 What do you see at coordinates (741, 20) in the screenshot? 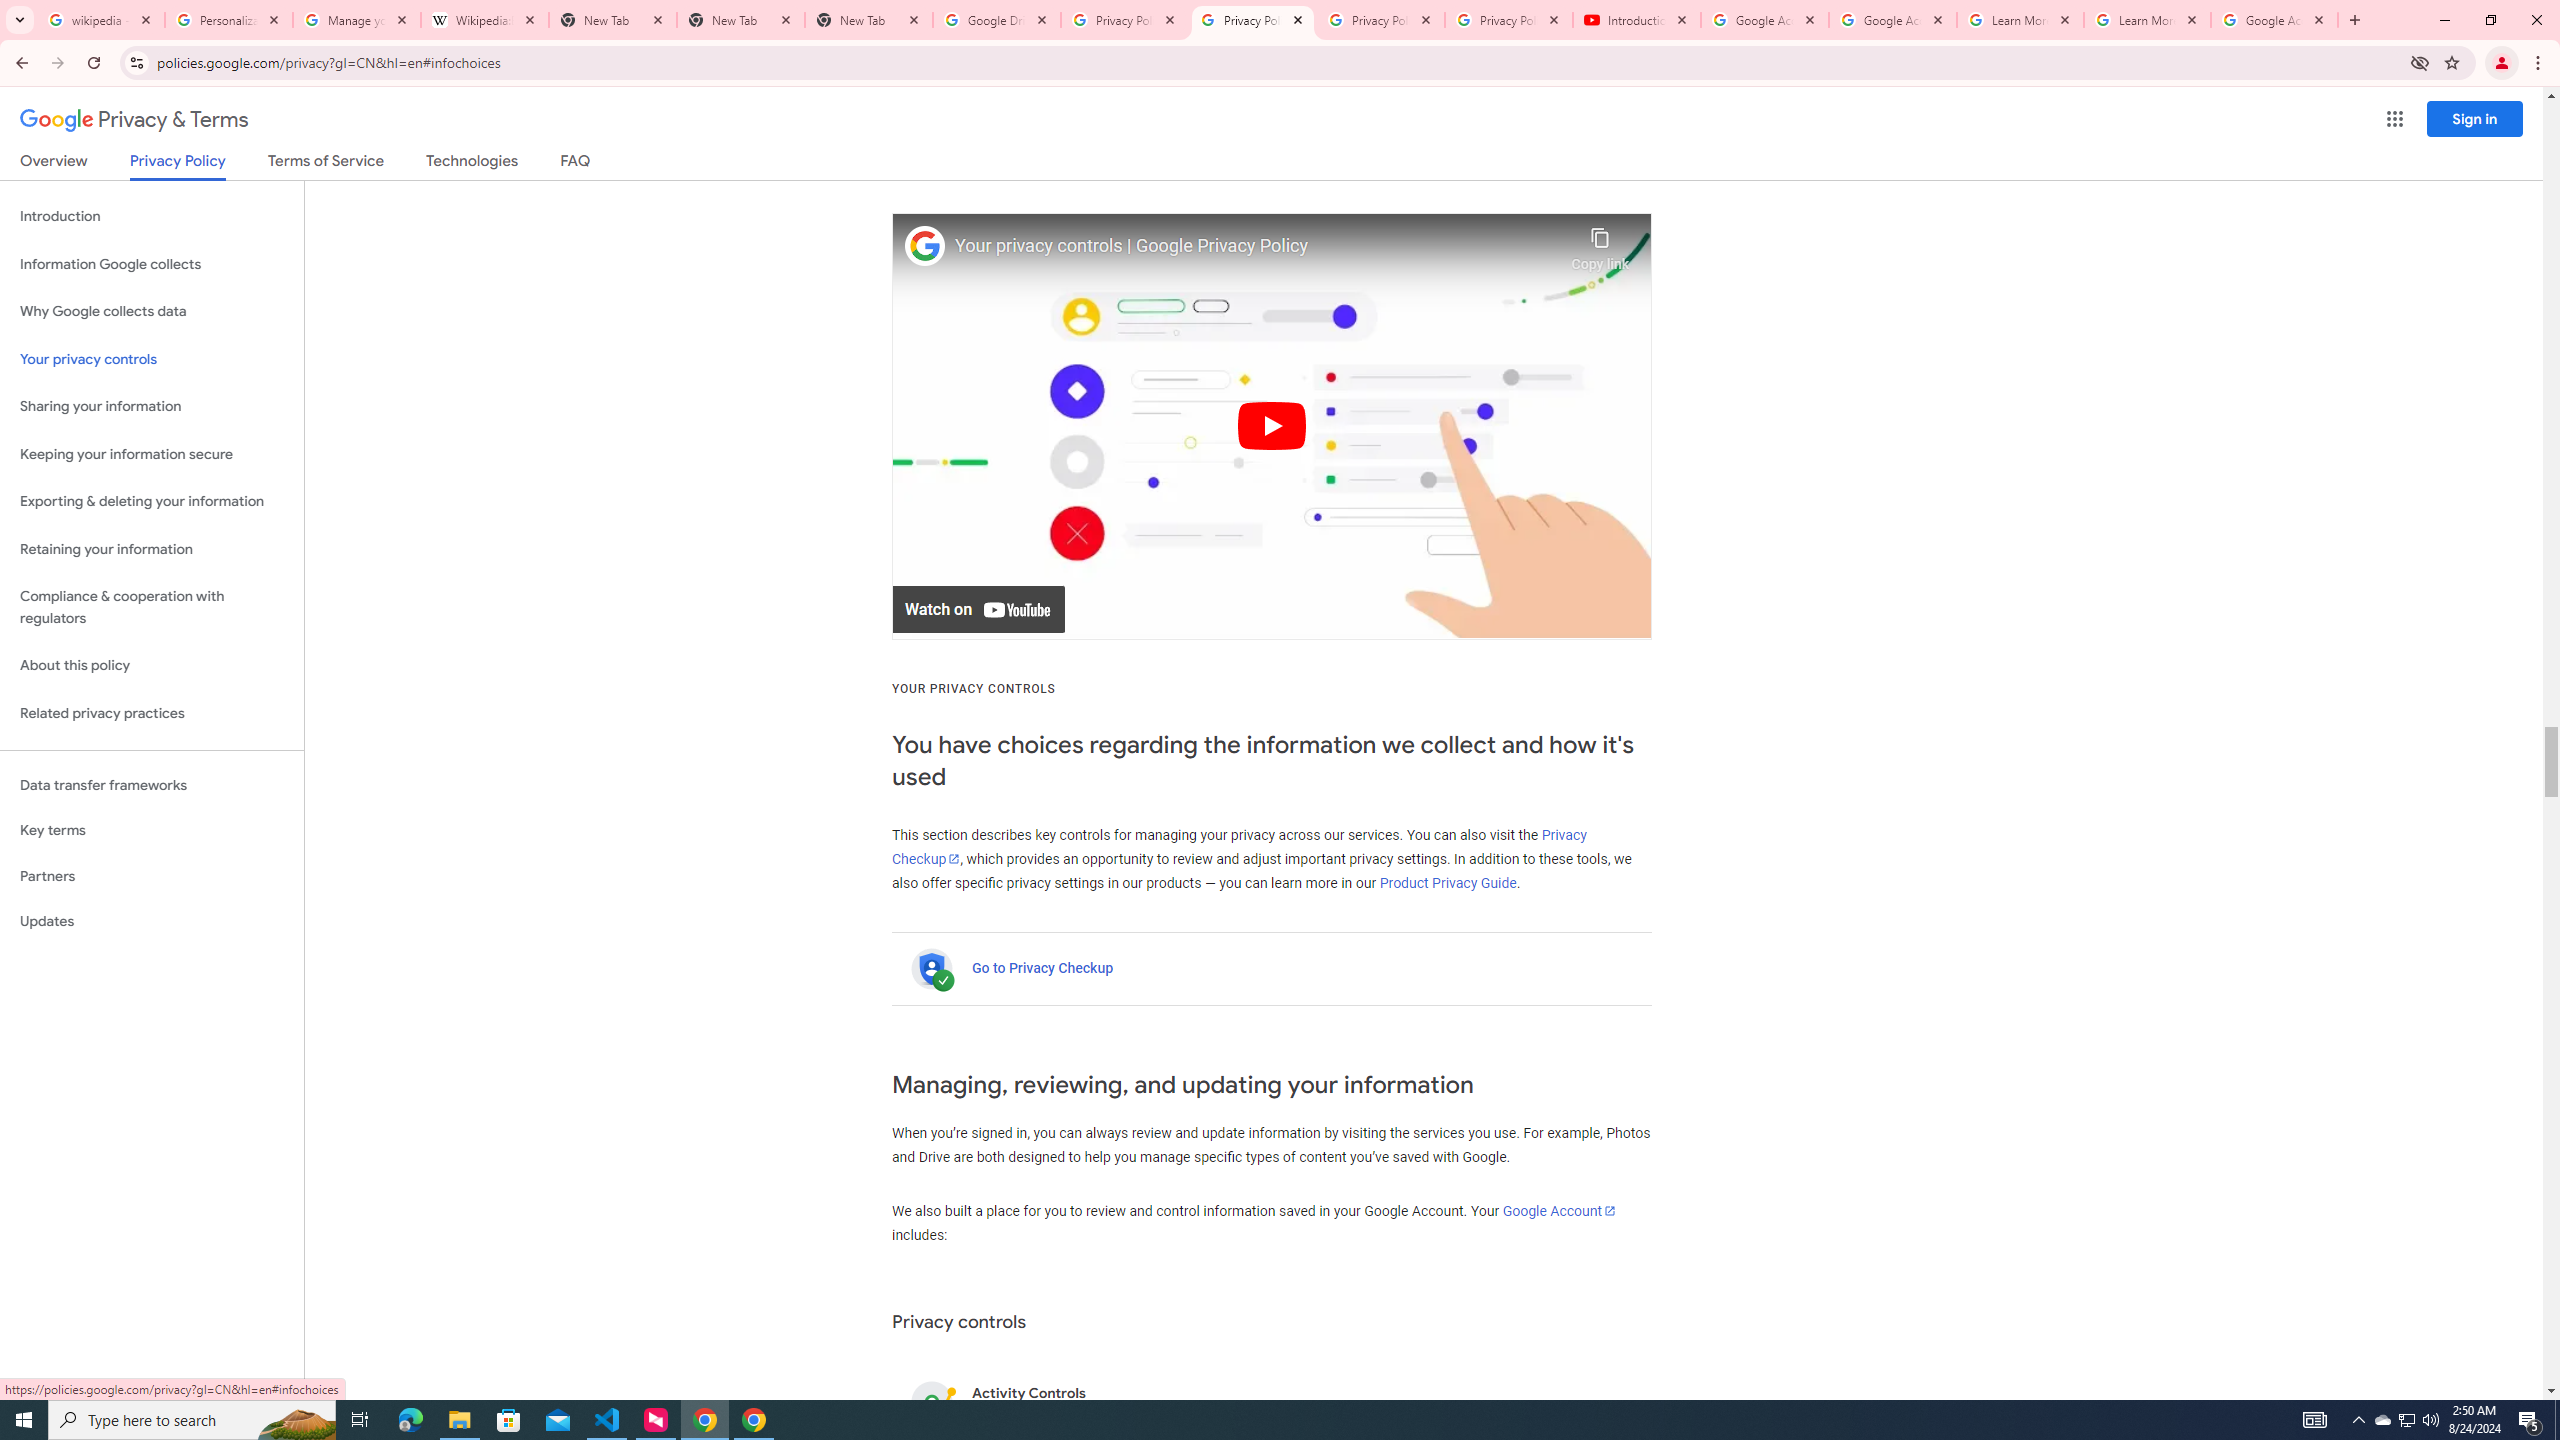
I see `New Tab` at bounding box center [741, 20].